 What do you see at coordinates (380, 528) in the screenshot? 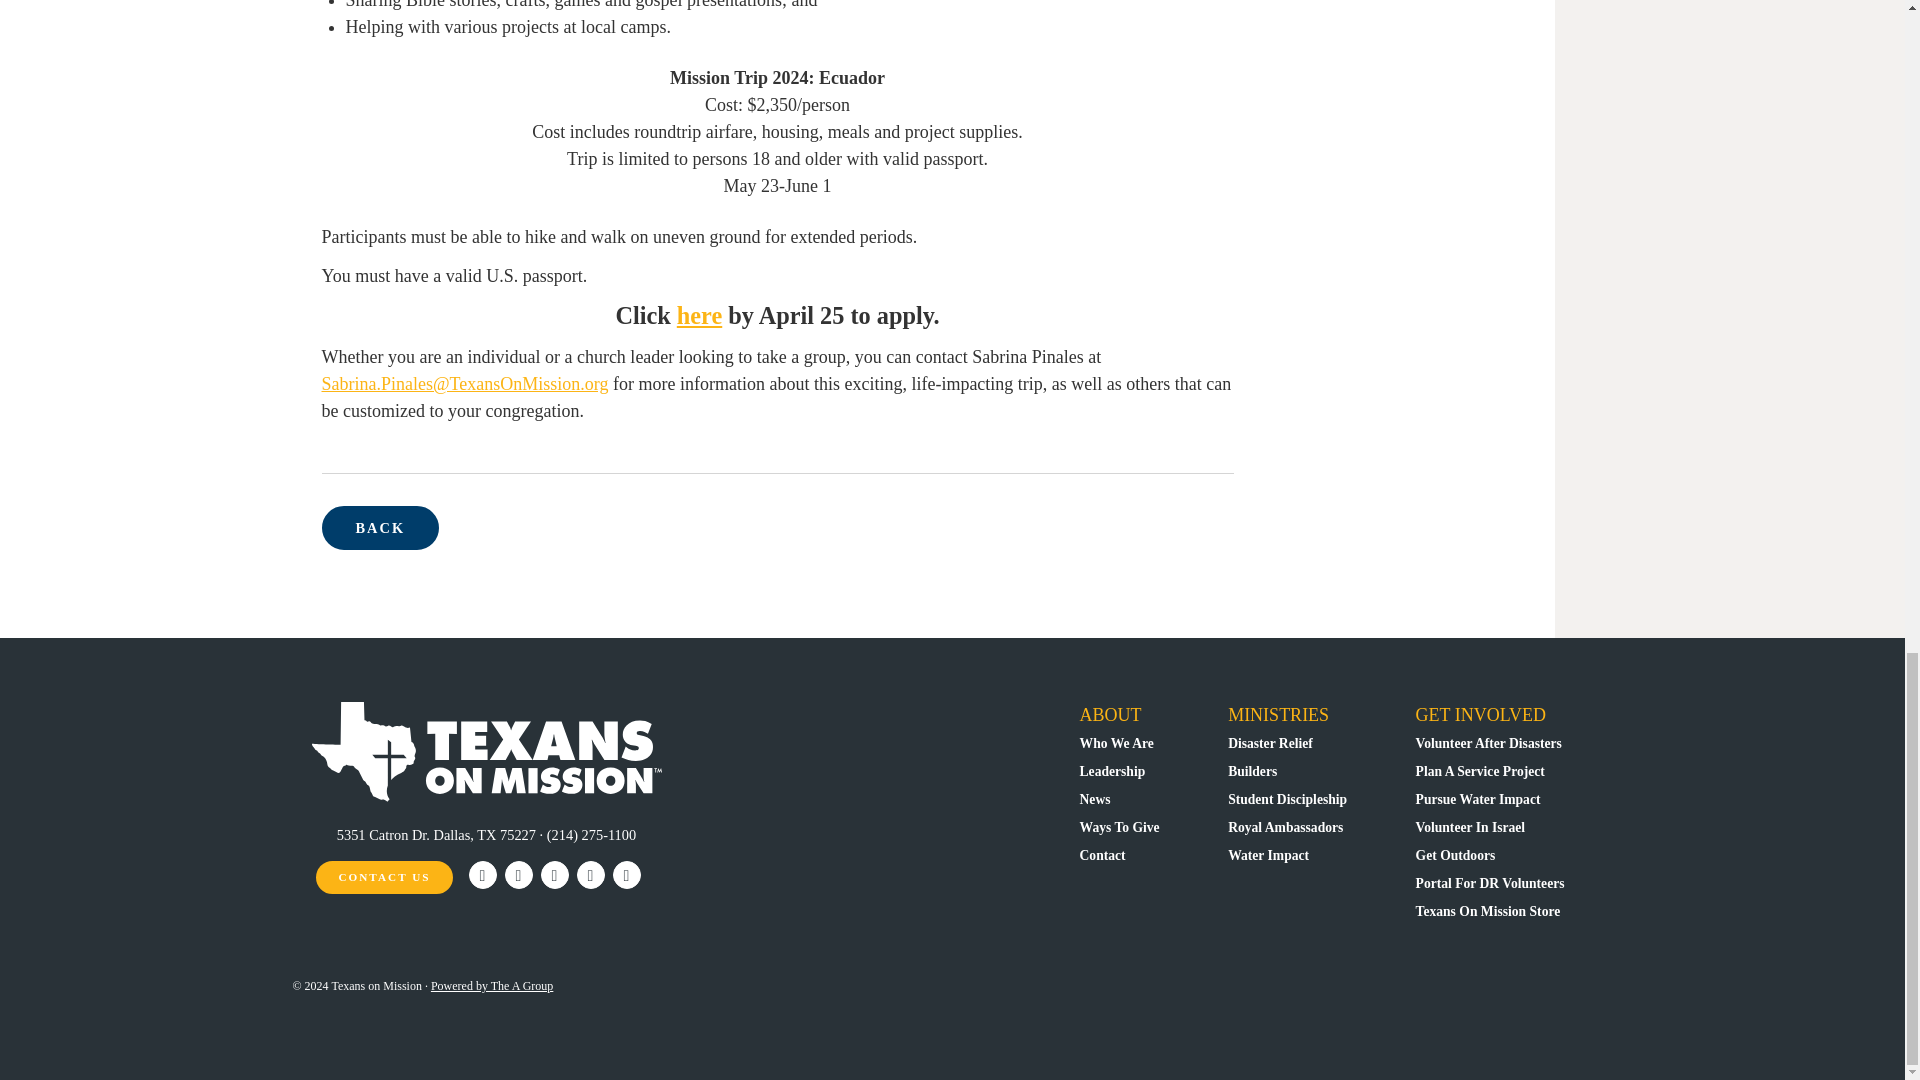
I see `BACK` at bounding box center [380, 528].